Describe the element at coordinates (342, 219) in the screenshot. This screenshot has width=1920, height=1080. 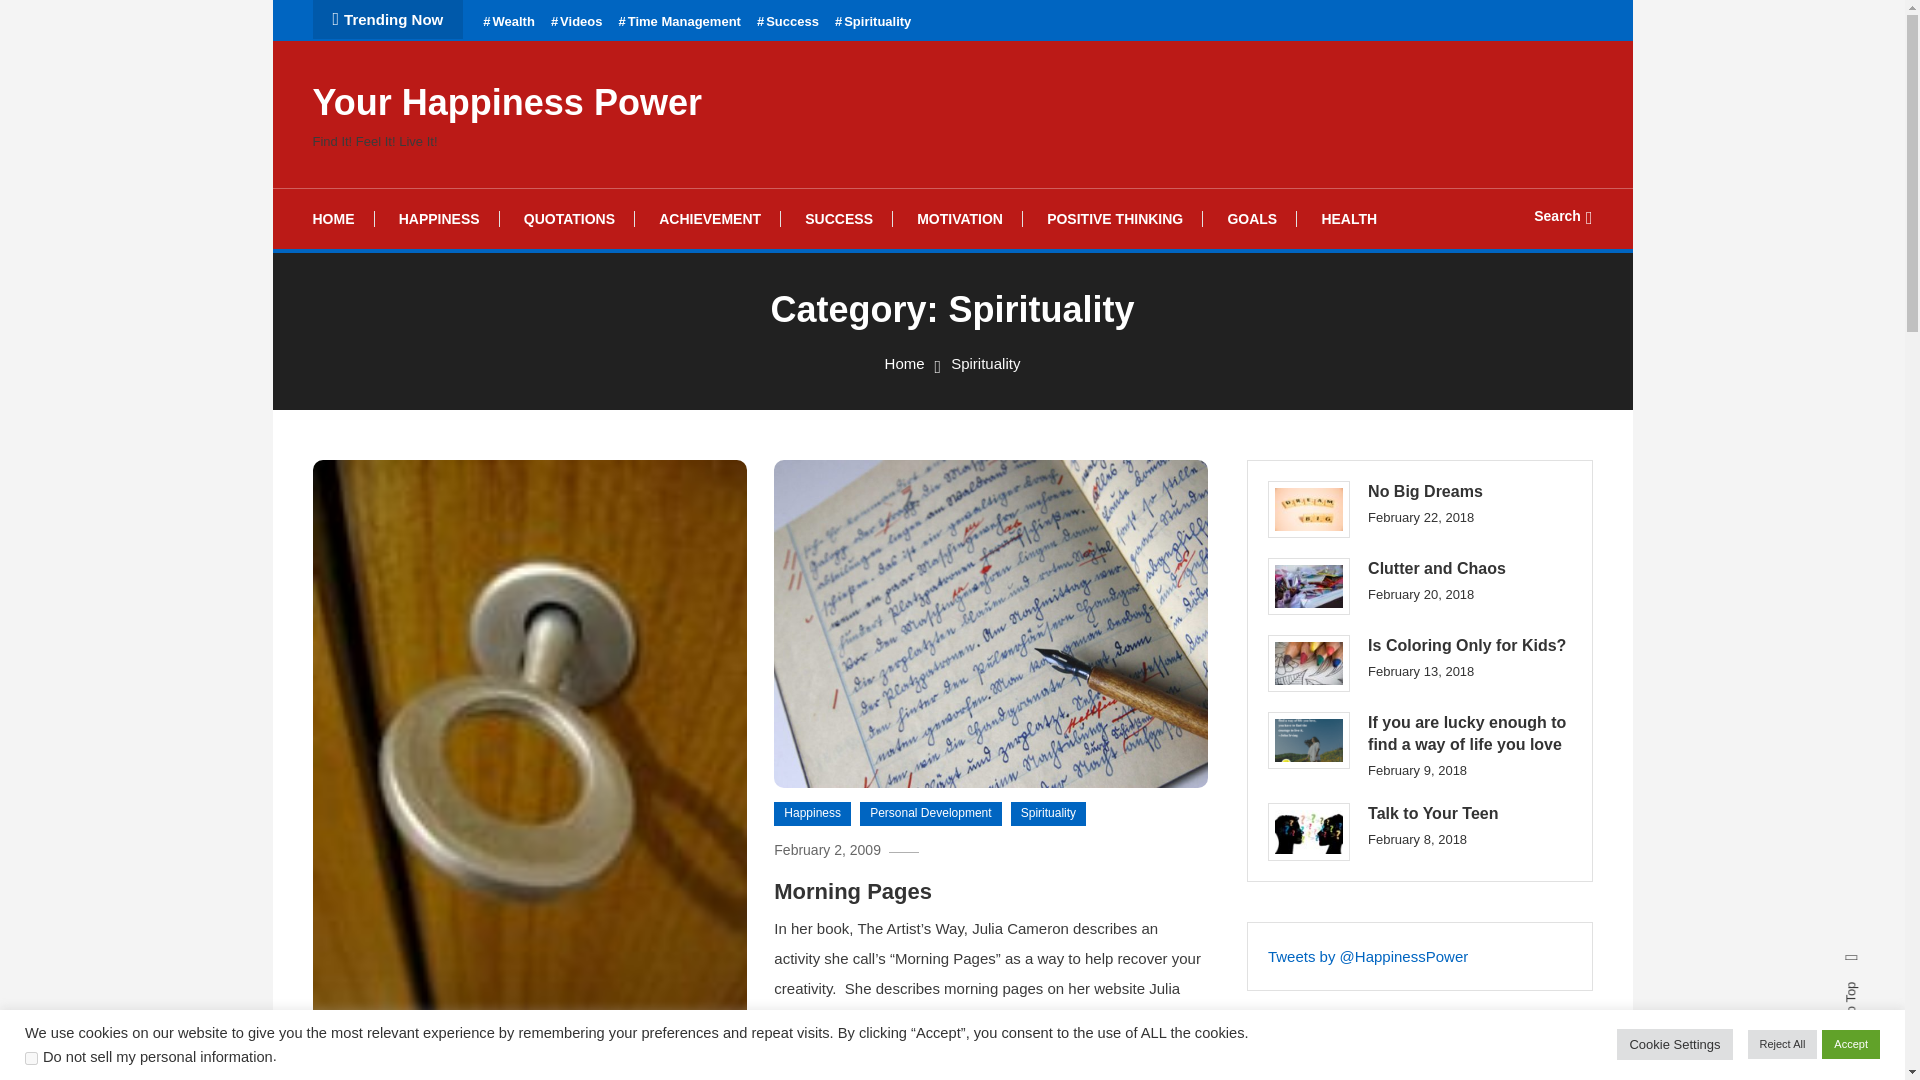
I see `HOME` at that location.